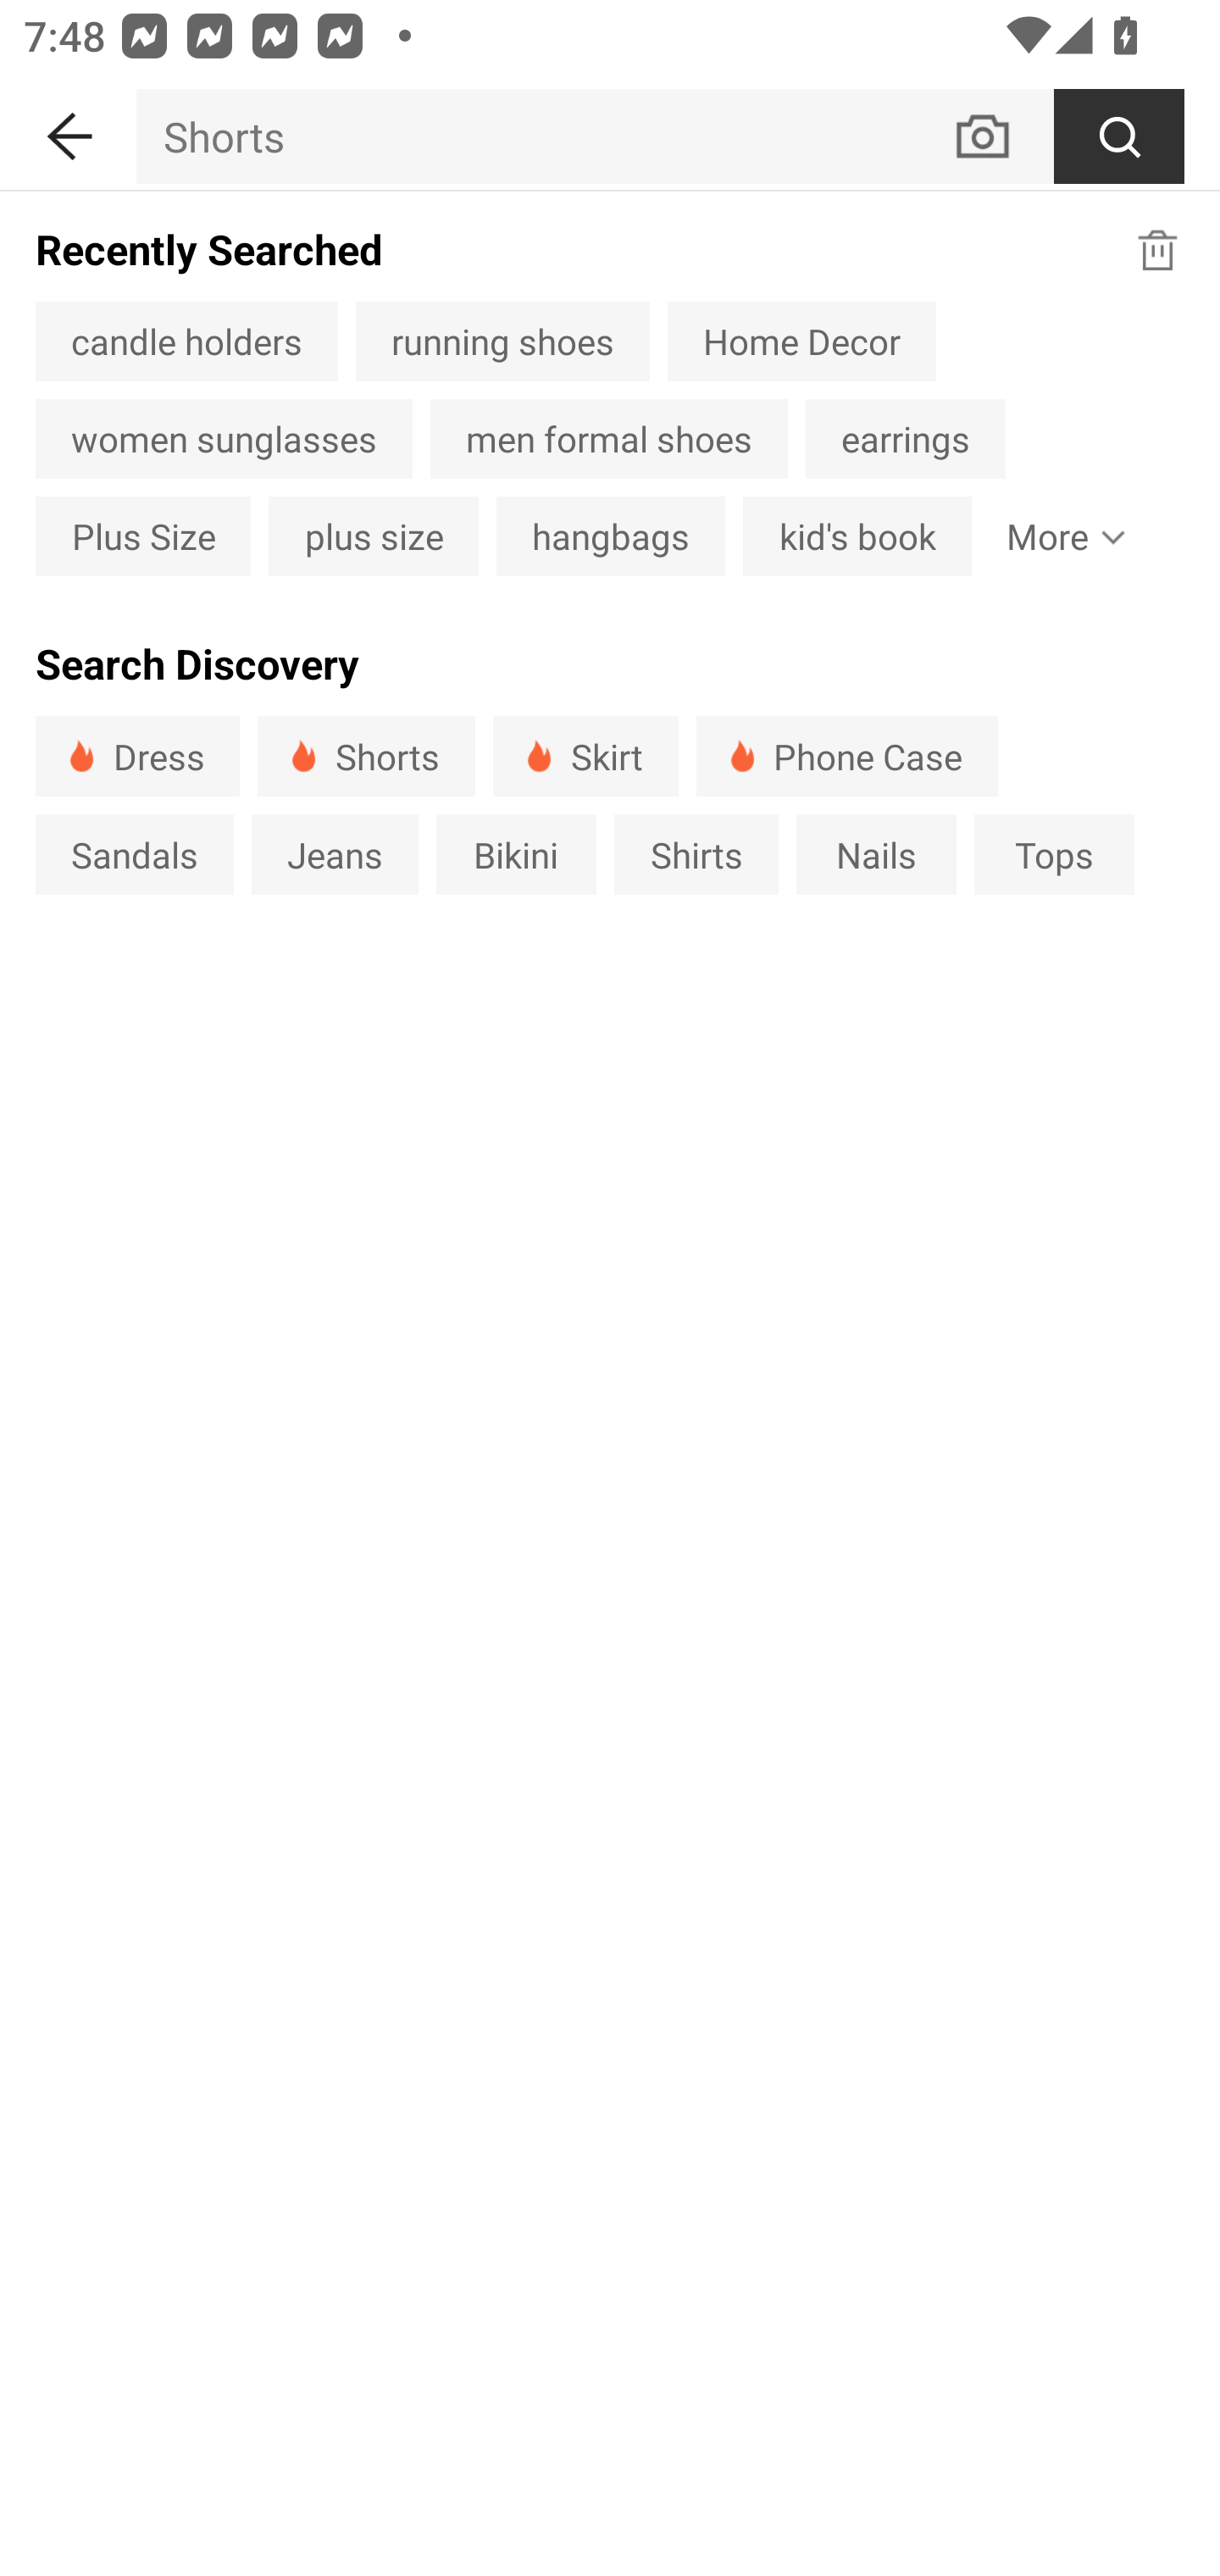 The width and height of the screenshot is (1220, 2576). I want to click on More Show More, so click(1059, 536).